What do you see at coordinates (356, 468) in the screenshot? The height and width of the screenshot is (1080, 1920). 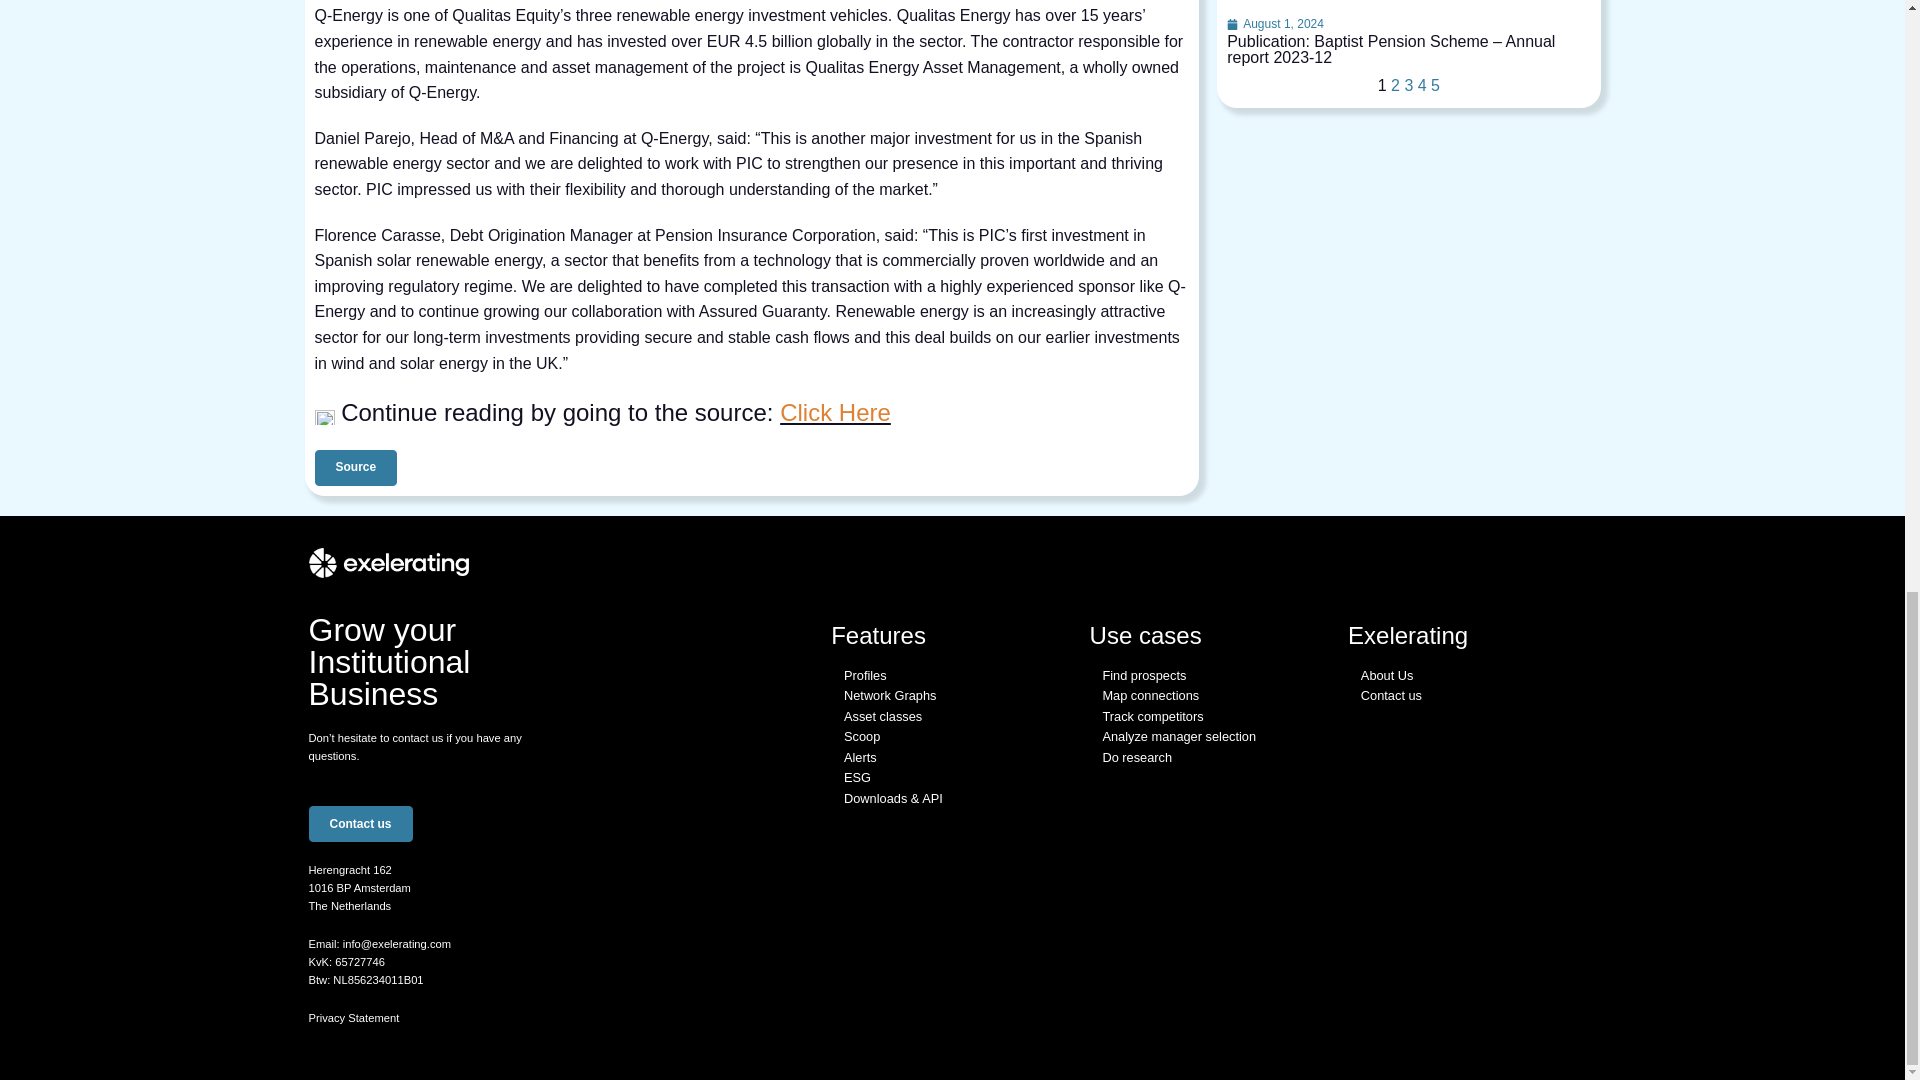 I see `Source` at bounding box center [356, 468].